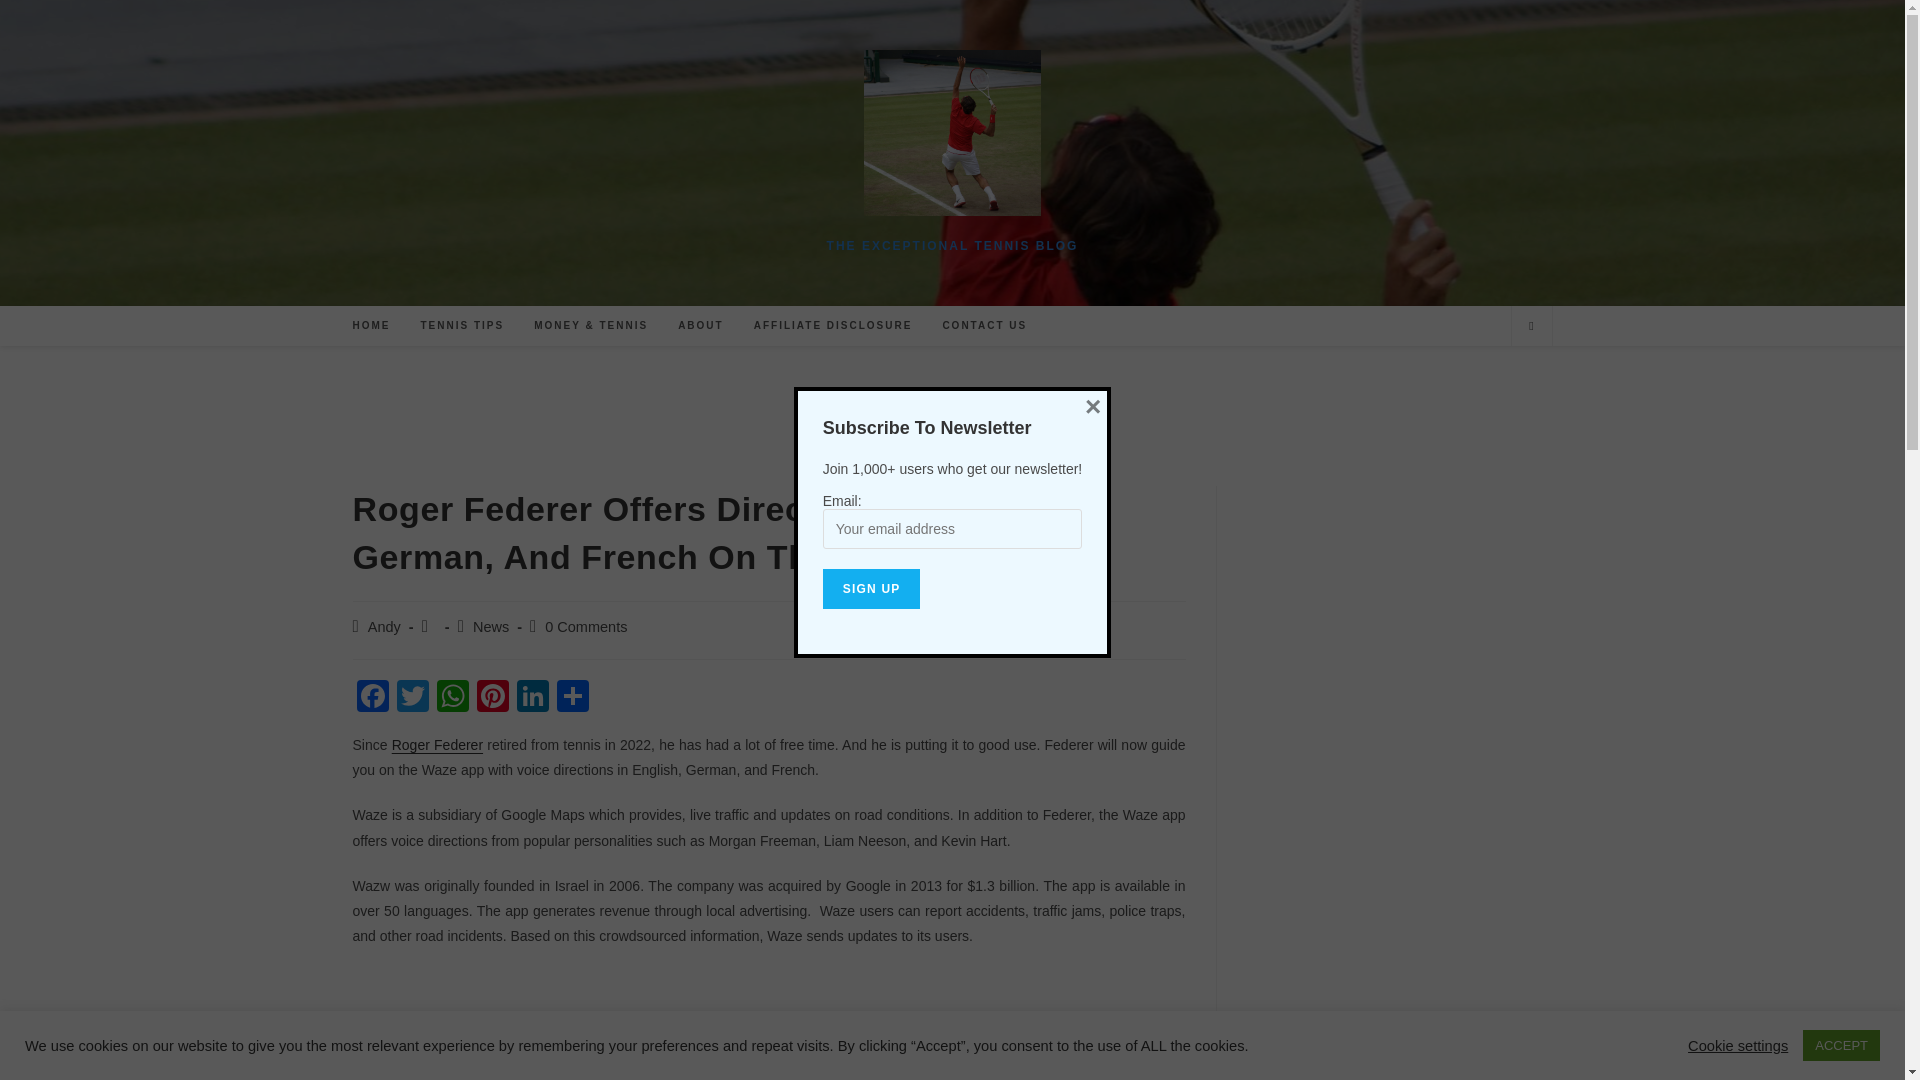 The image size is (1920, 1080). Describe the element at coordinates (833, 325) in the screenshot. I see `AFFILIATE DISCLOSURE` at that location.